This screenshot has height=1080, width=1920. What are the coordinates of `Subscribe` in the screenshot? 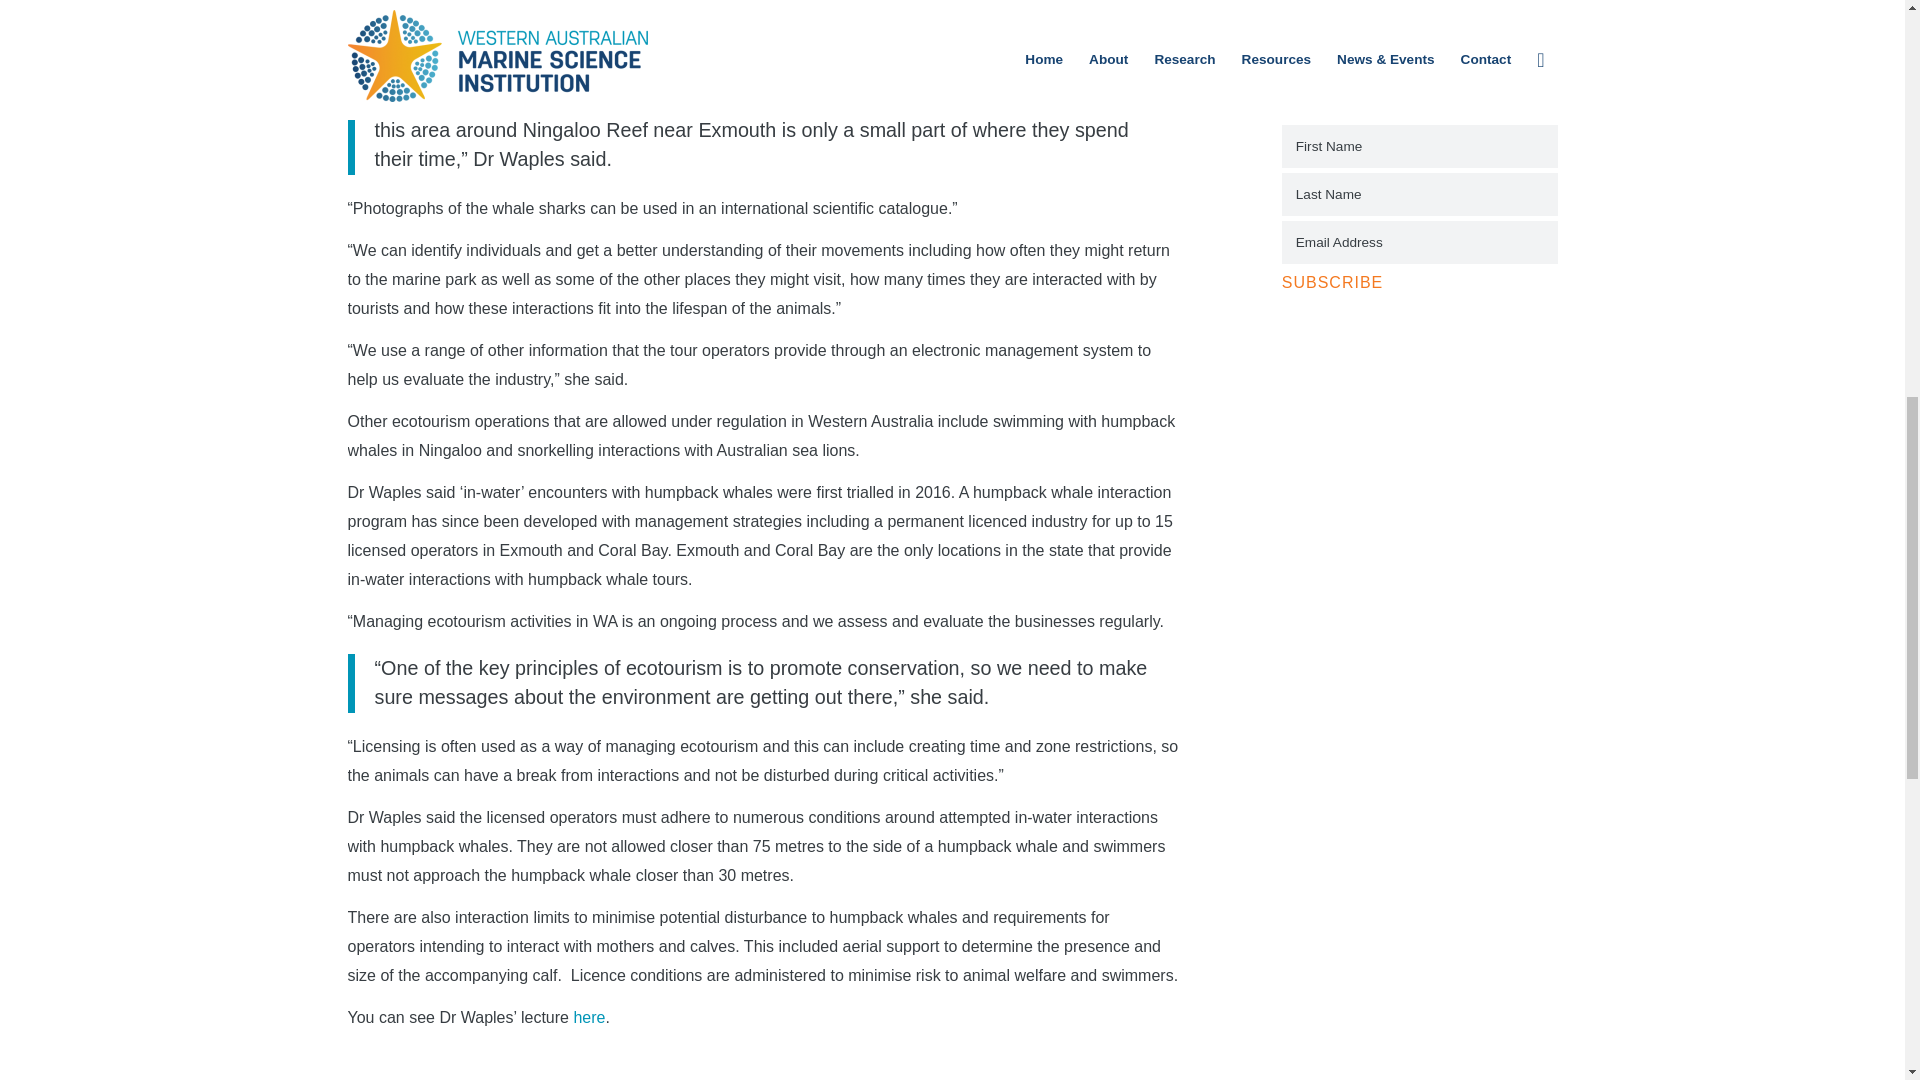 It's located at (1332, 284).